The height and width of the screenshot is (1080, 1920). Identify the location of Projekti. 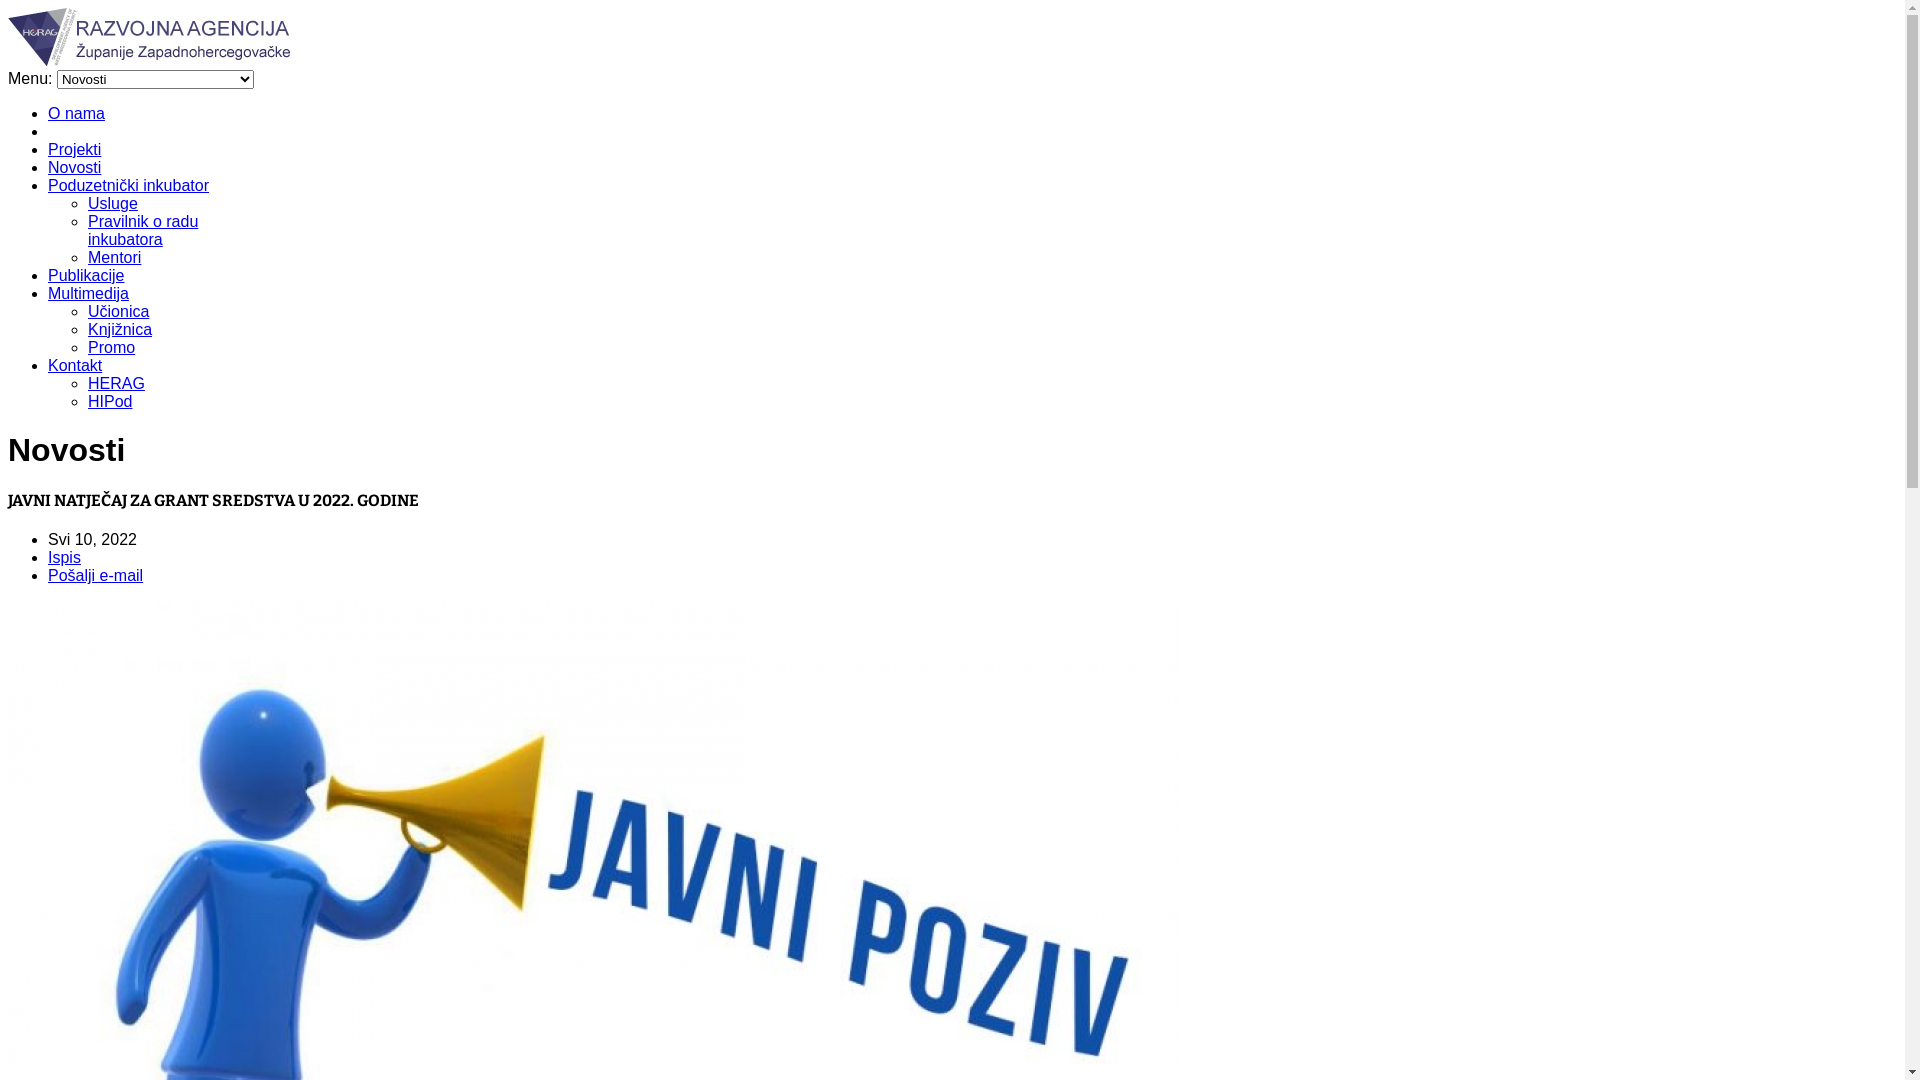
(74, 150).